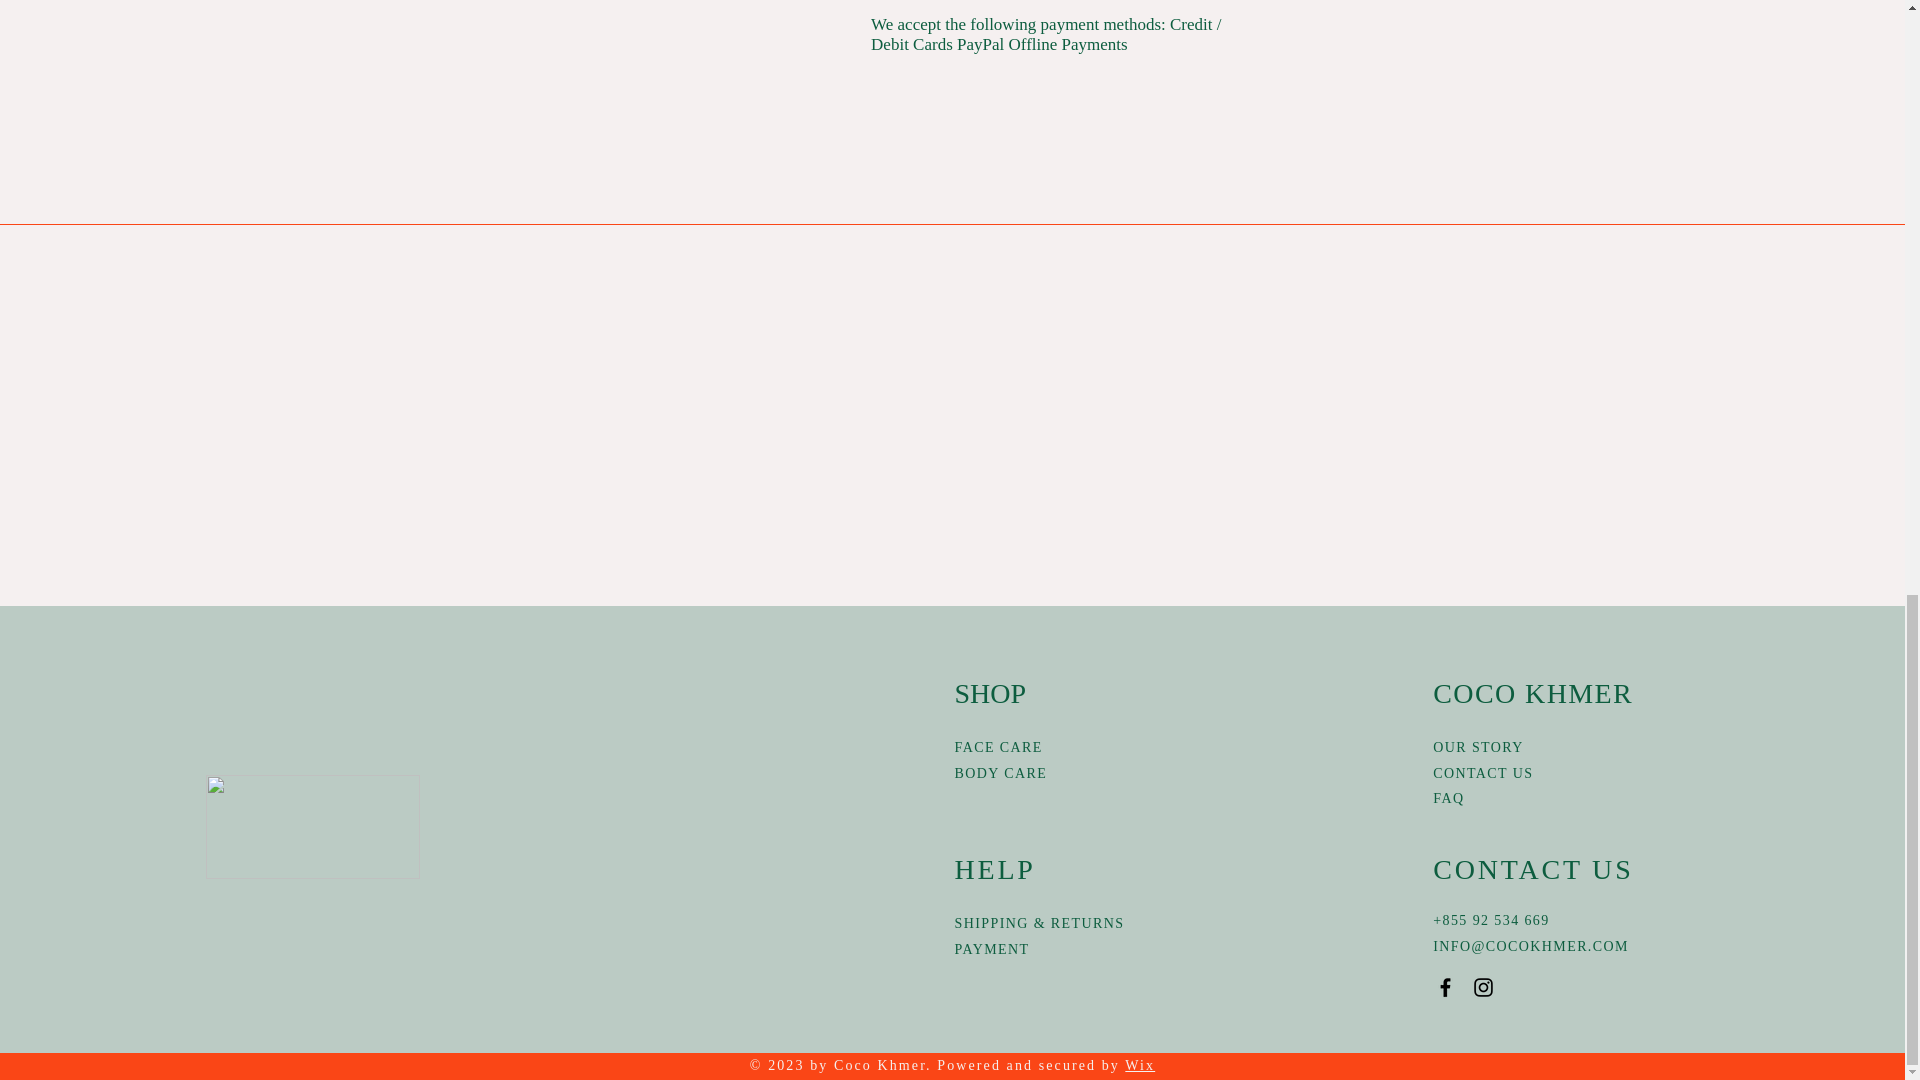 The width and height of the screenshot is (1920, 1080). What do you see at coordinates (1482, 772) in the screenshot?
I see `CONTACT US` at bounding box center [1482, 772].